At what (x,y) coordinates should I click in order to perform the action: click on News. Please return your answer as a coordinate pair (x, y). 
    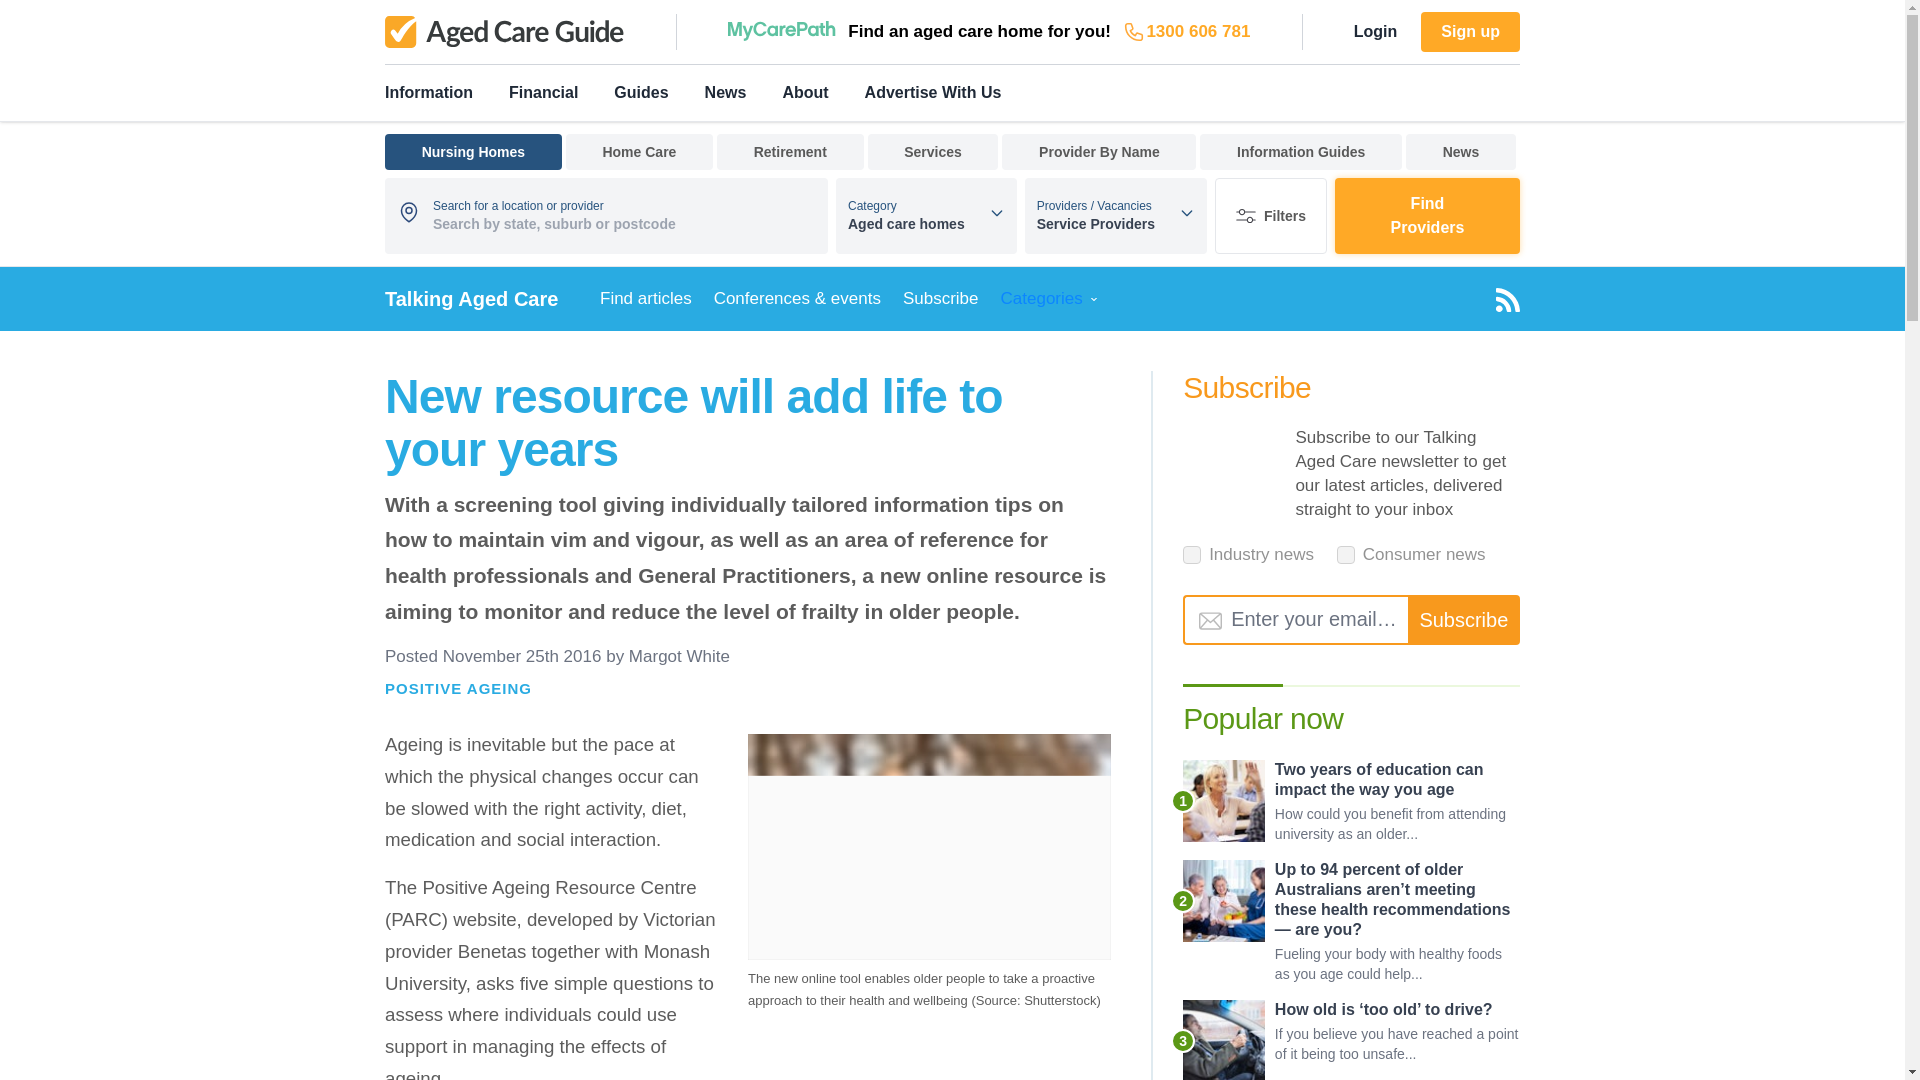
    Looking at the image, I should click on (725, 92).